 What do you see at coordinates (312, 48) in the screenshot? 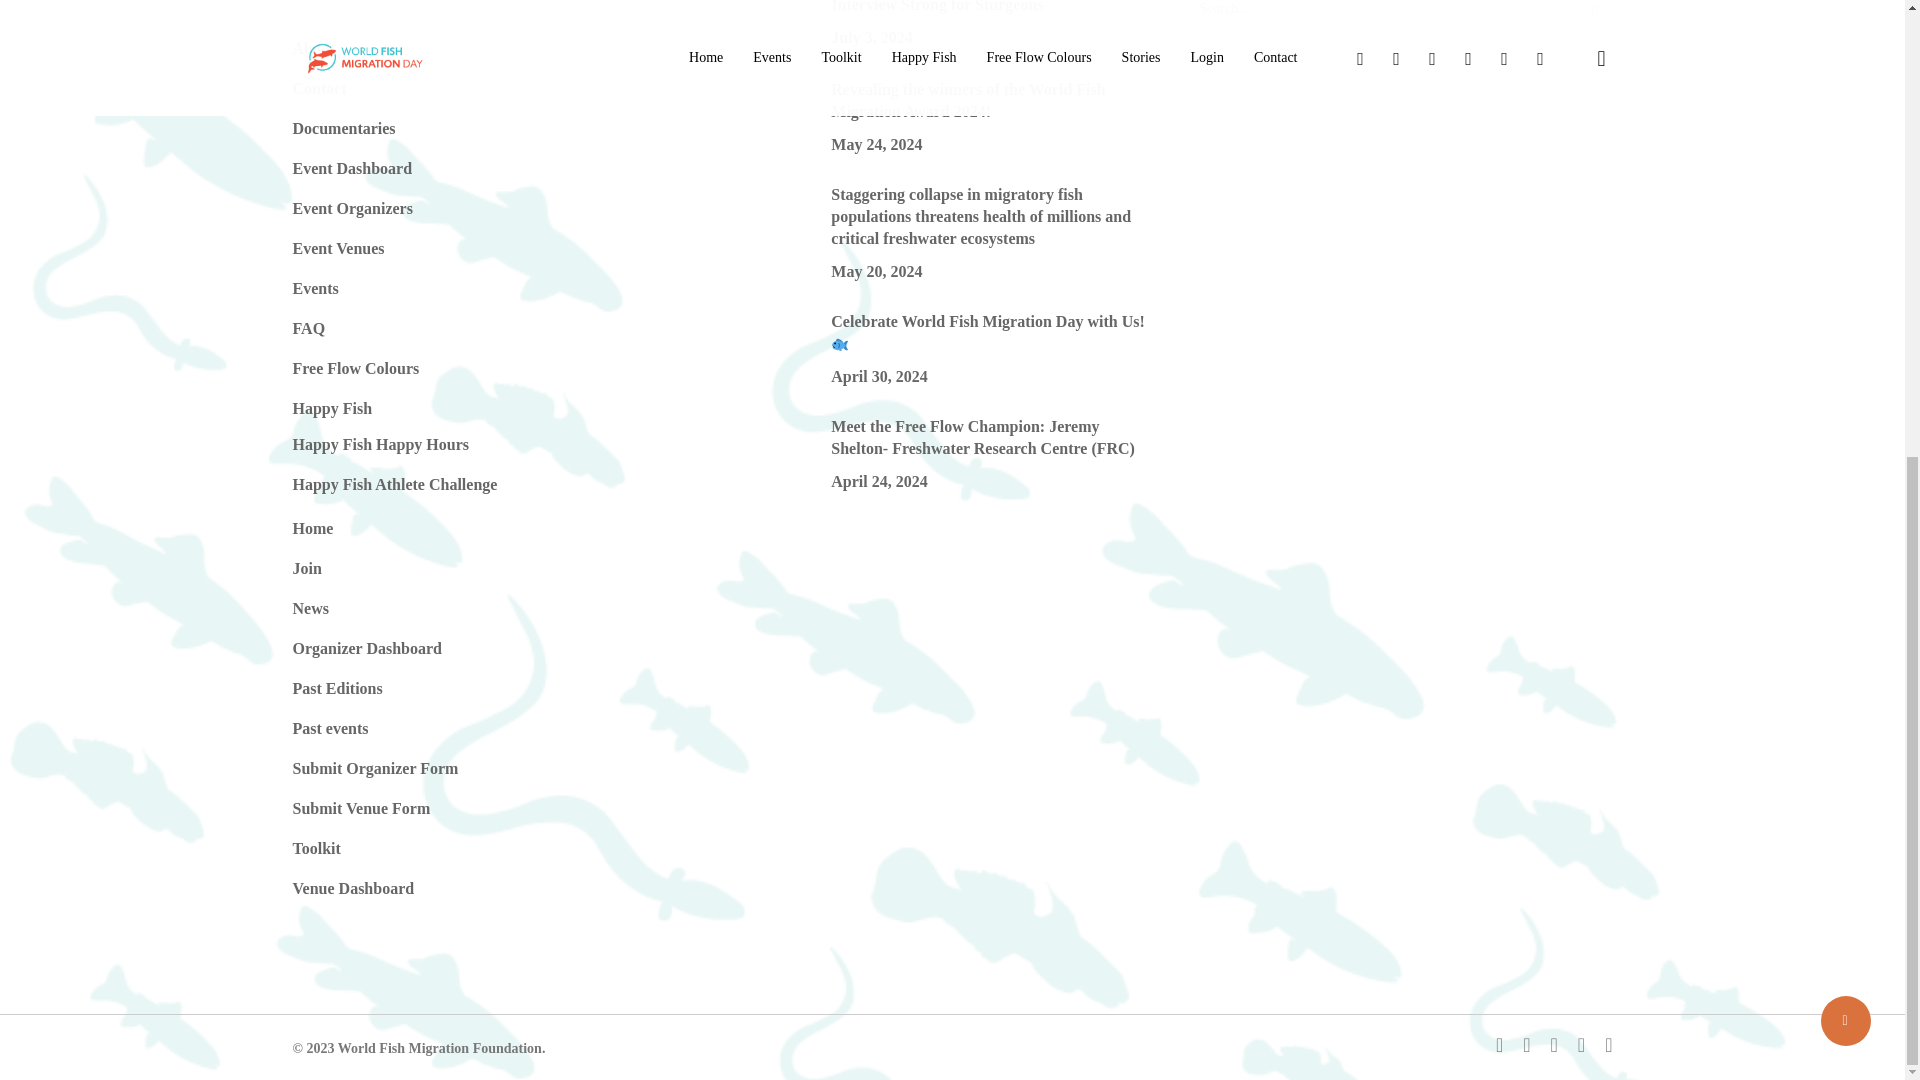
I see `About` at bounding box center [312, 48].